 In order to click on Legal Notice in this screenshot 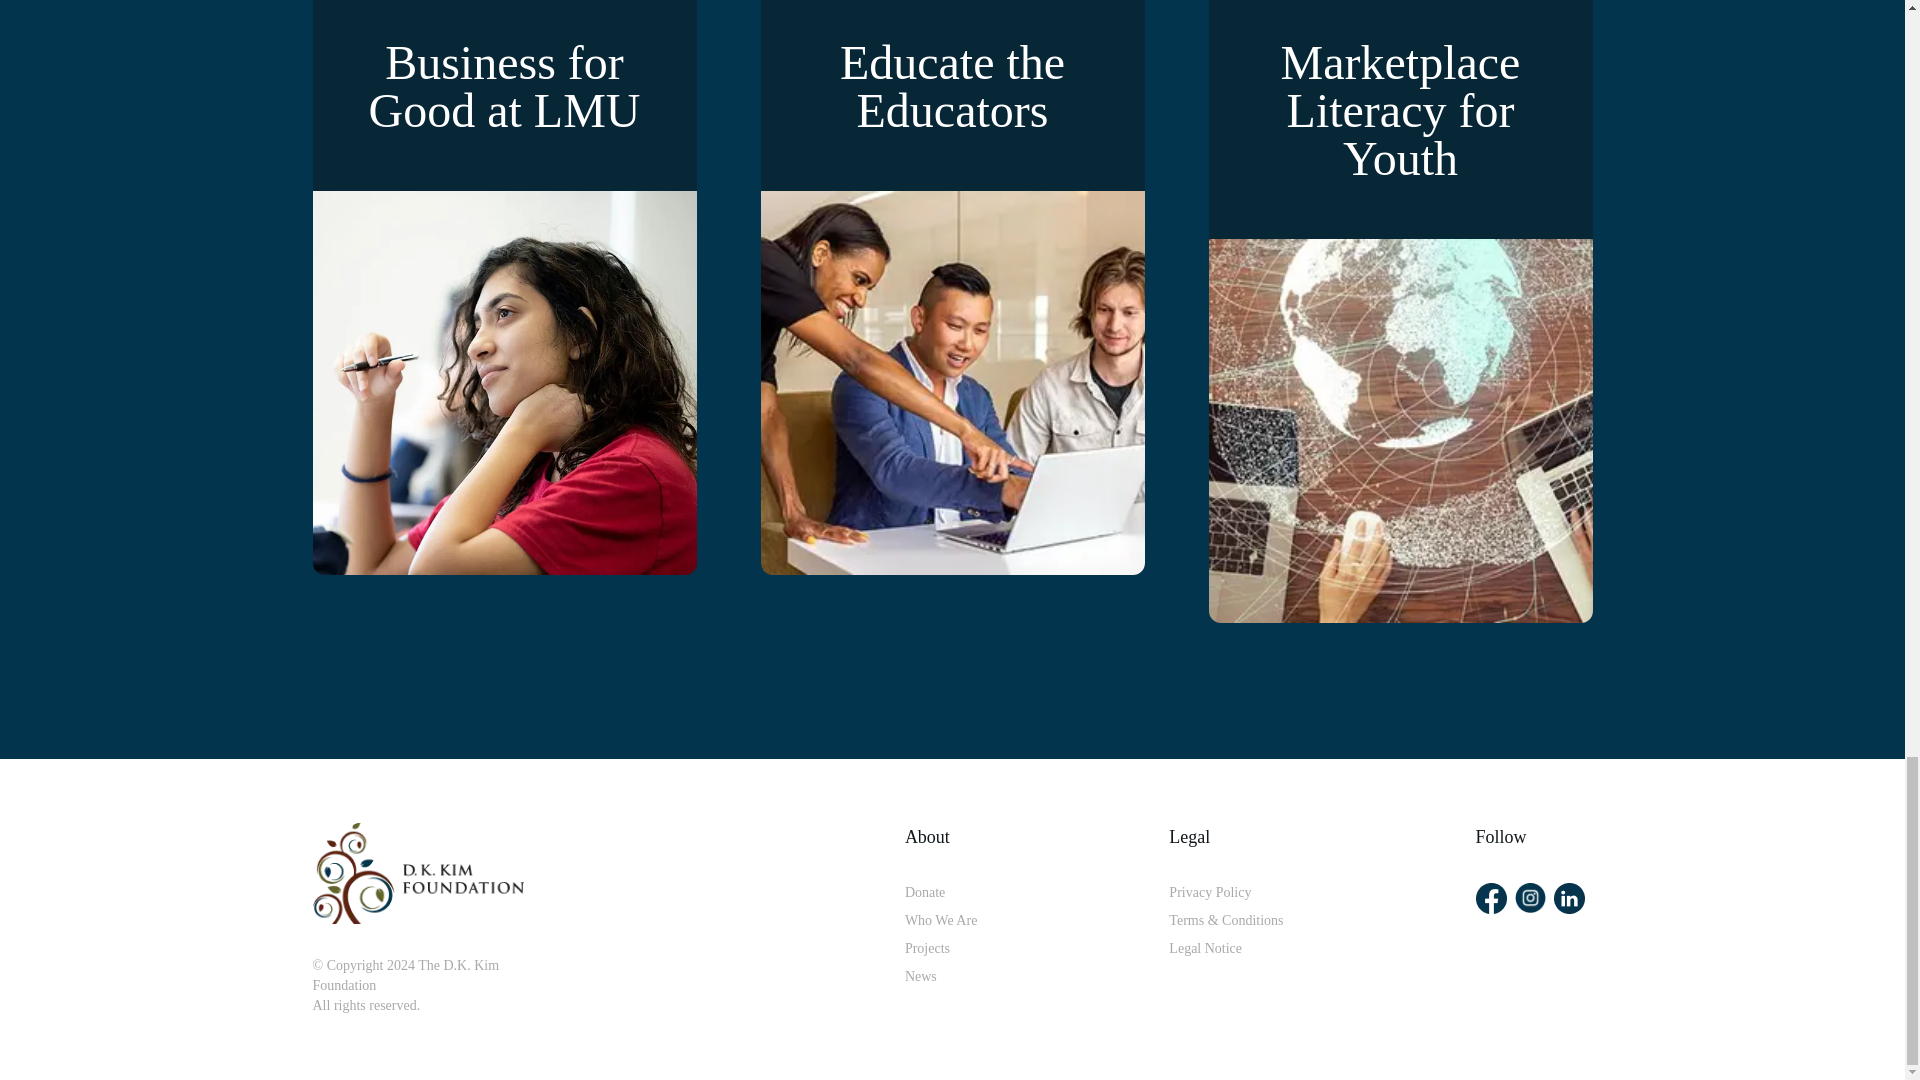, I will do `click(1226, 948)`.